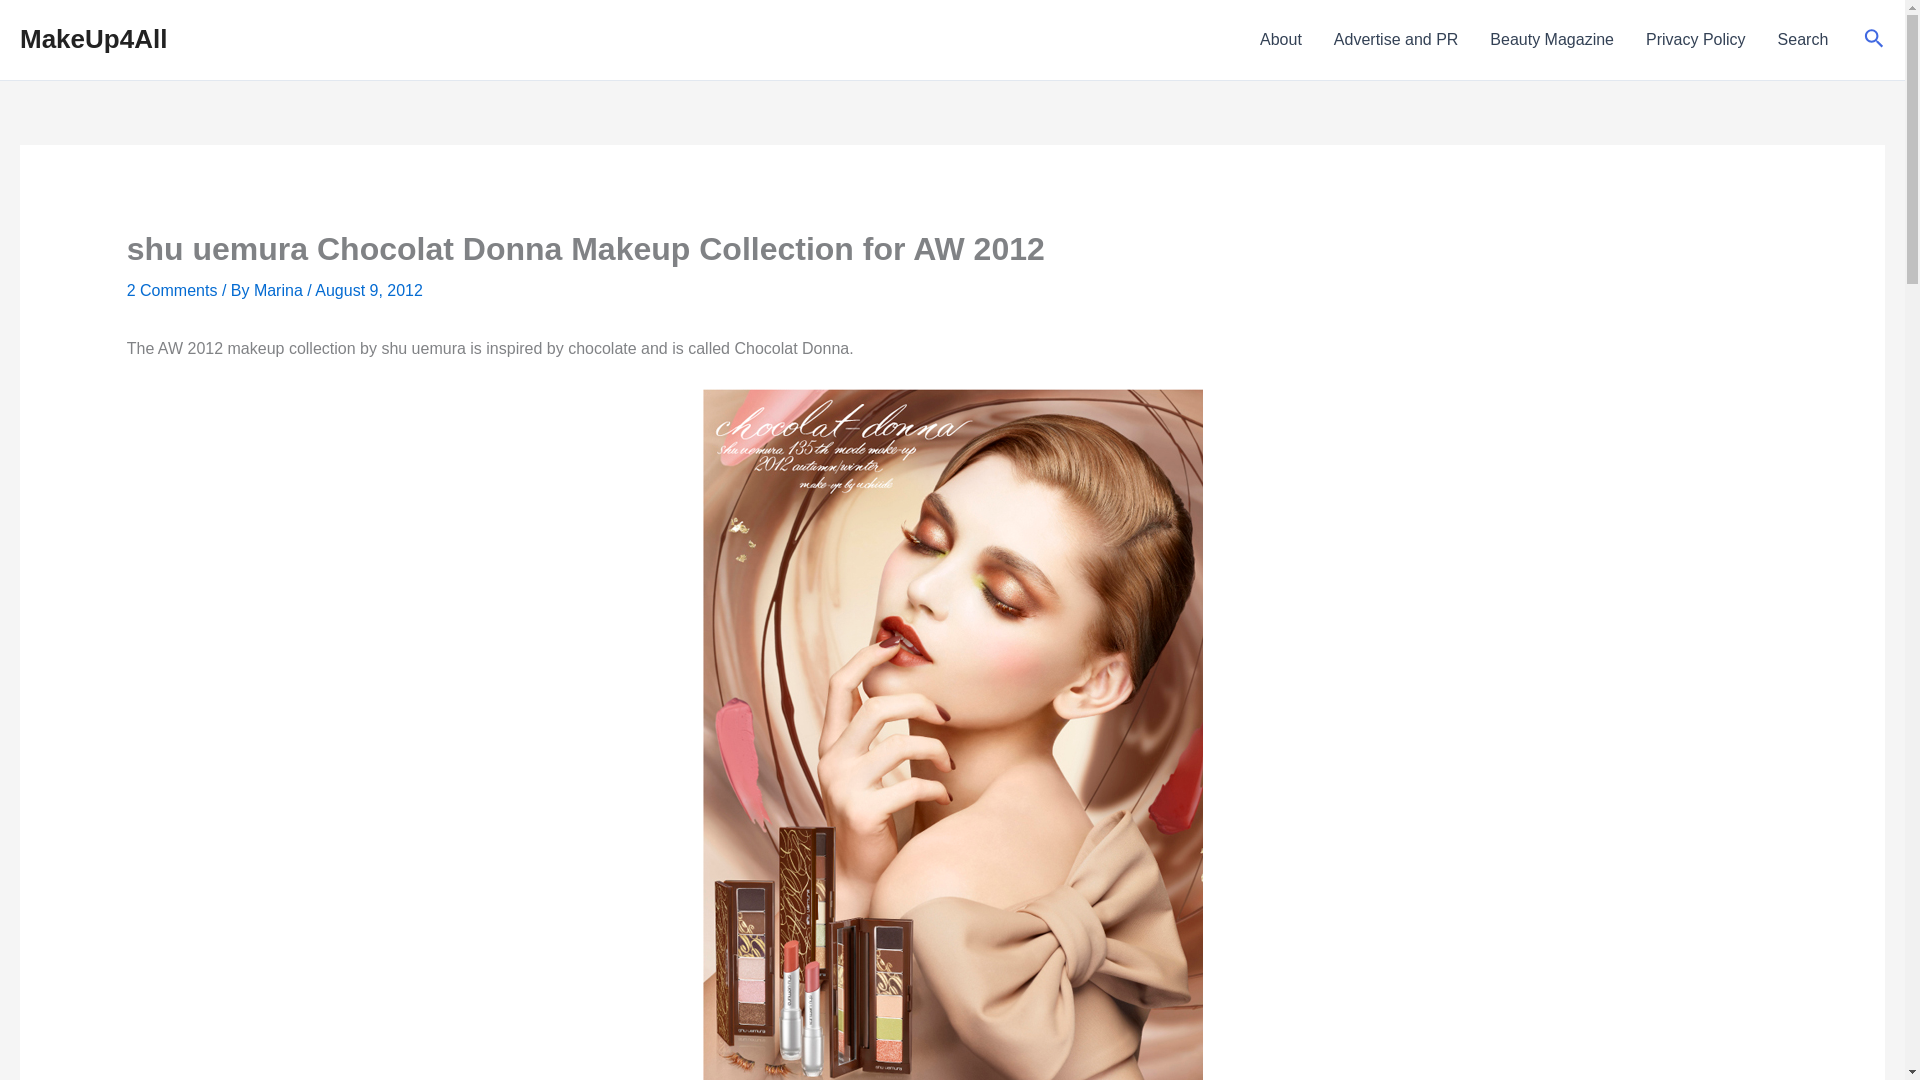 This screenshot has width=1920, height=1080. Describe the element at coordinates (172, 290) in the screenshot. I see `2 Comments` at that location.